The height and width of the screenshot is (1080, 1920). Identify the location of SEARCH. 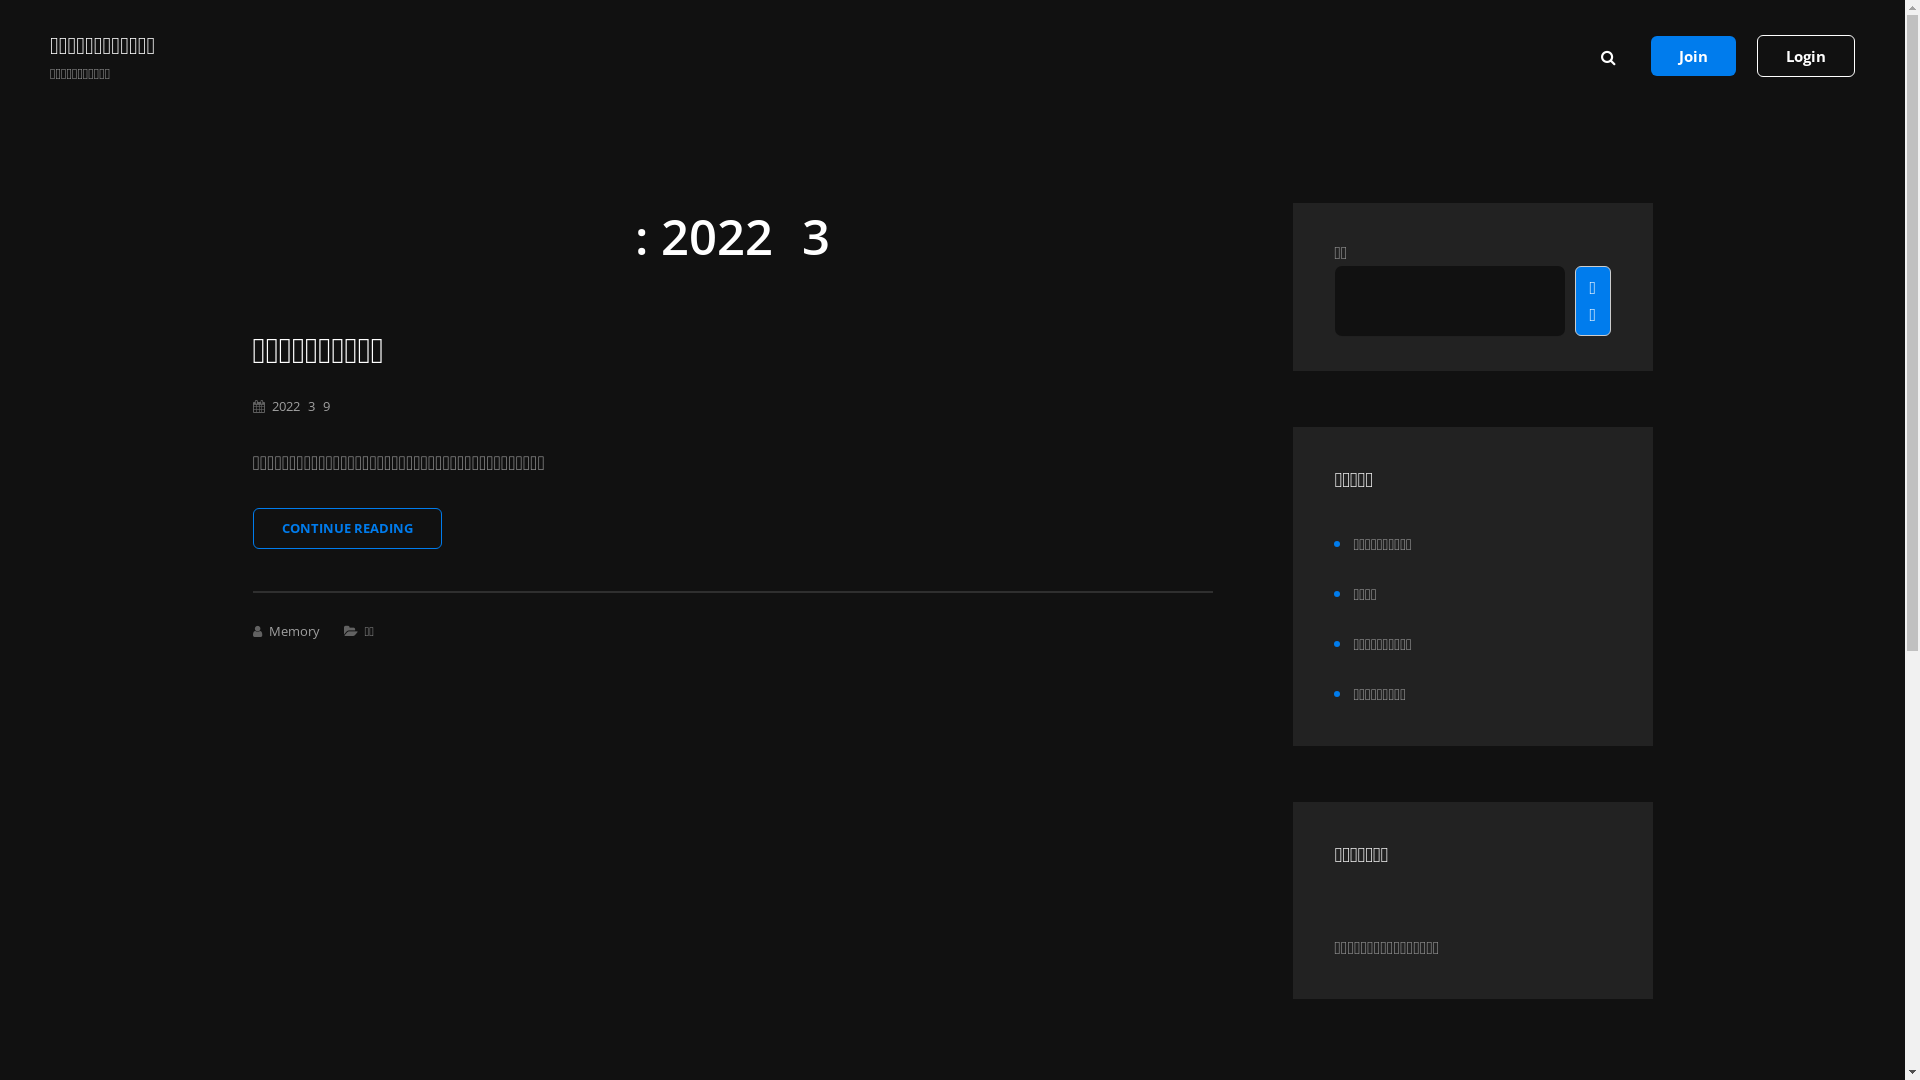
(1608, 56).